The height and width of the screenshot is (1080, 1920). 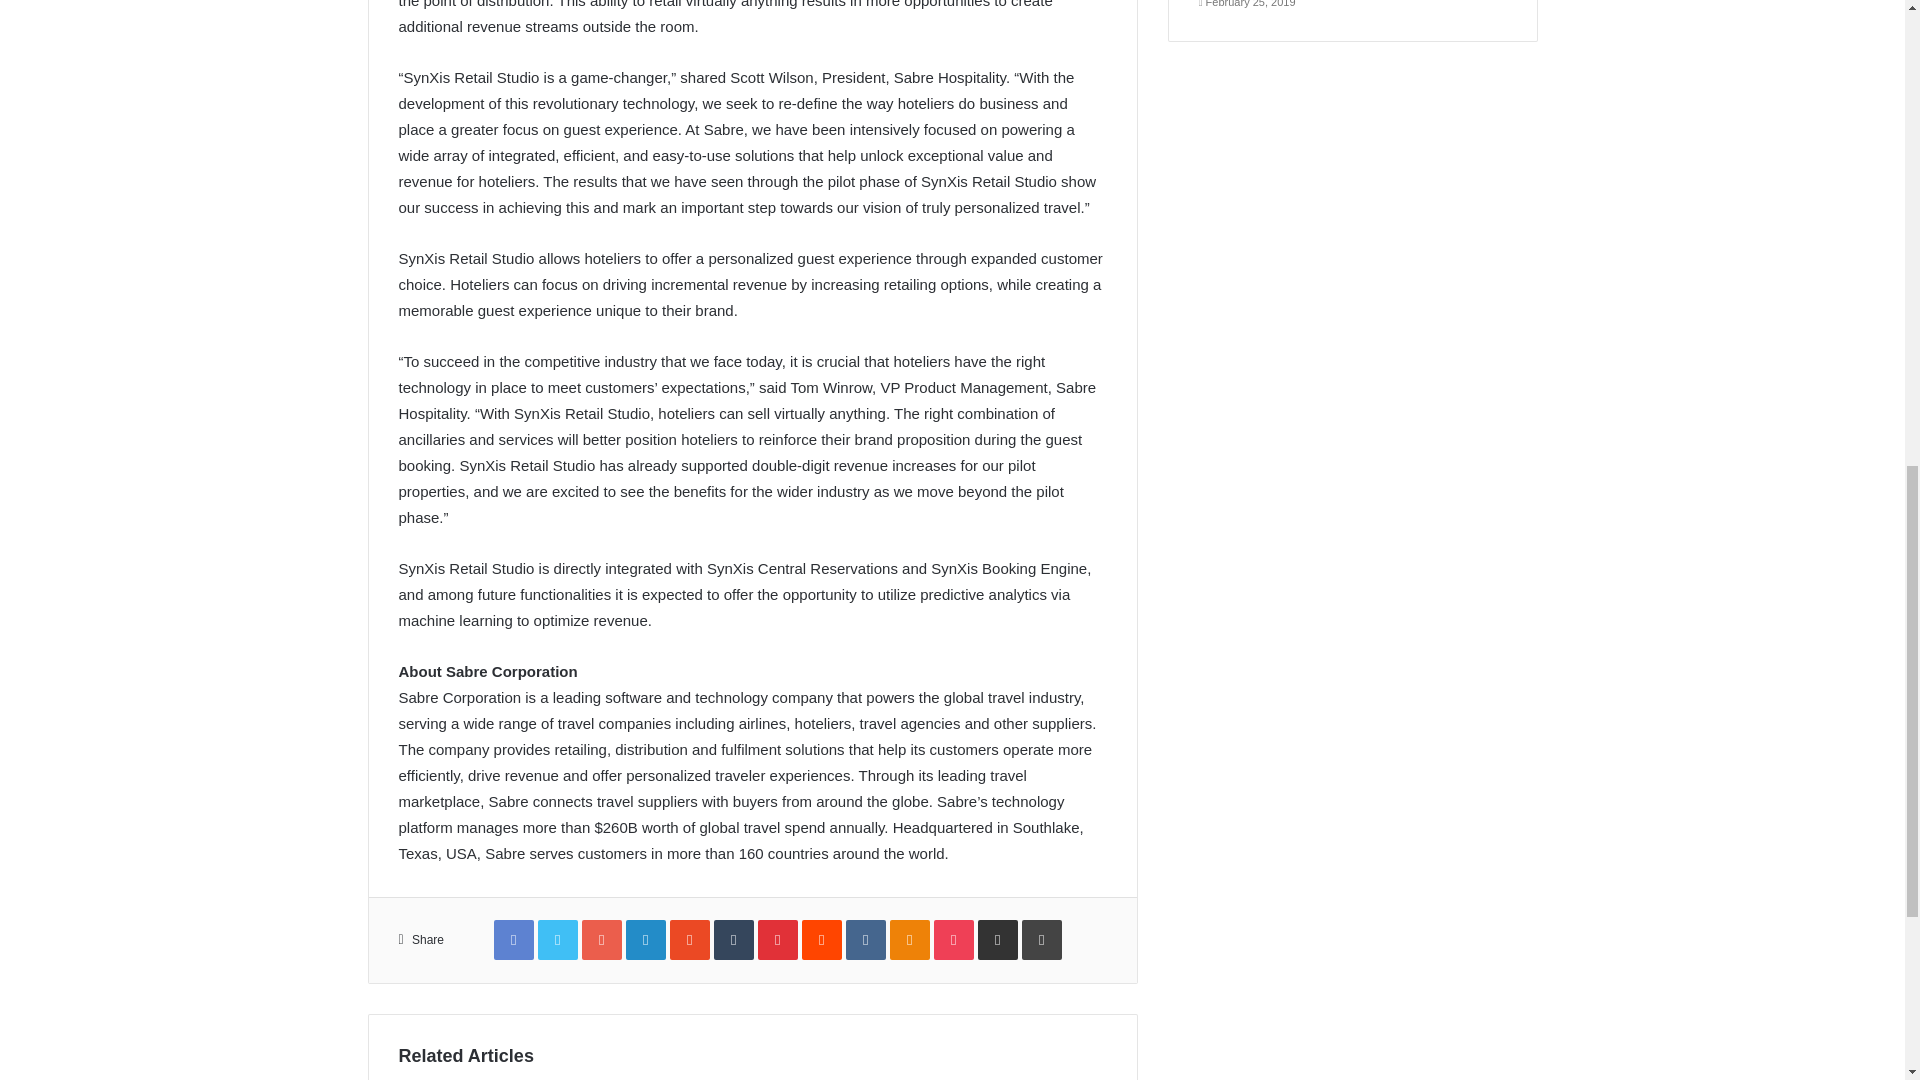 What do you see at coordinates (866, 940) in the screenshot?
I see `VKontakte` at bounding box center [866, 940].